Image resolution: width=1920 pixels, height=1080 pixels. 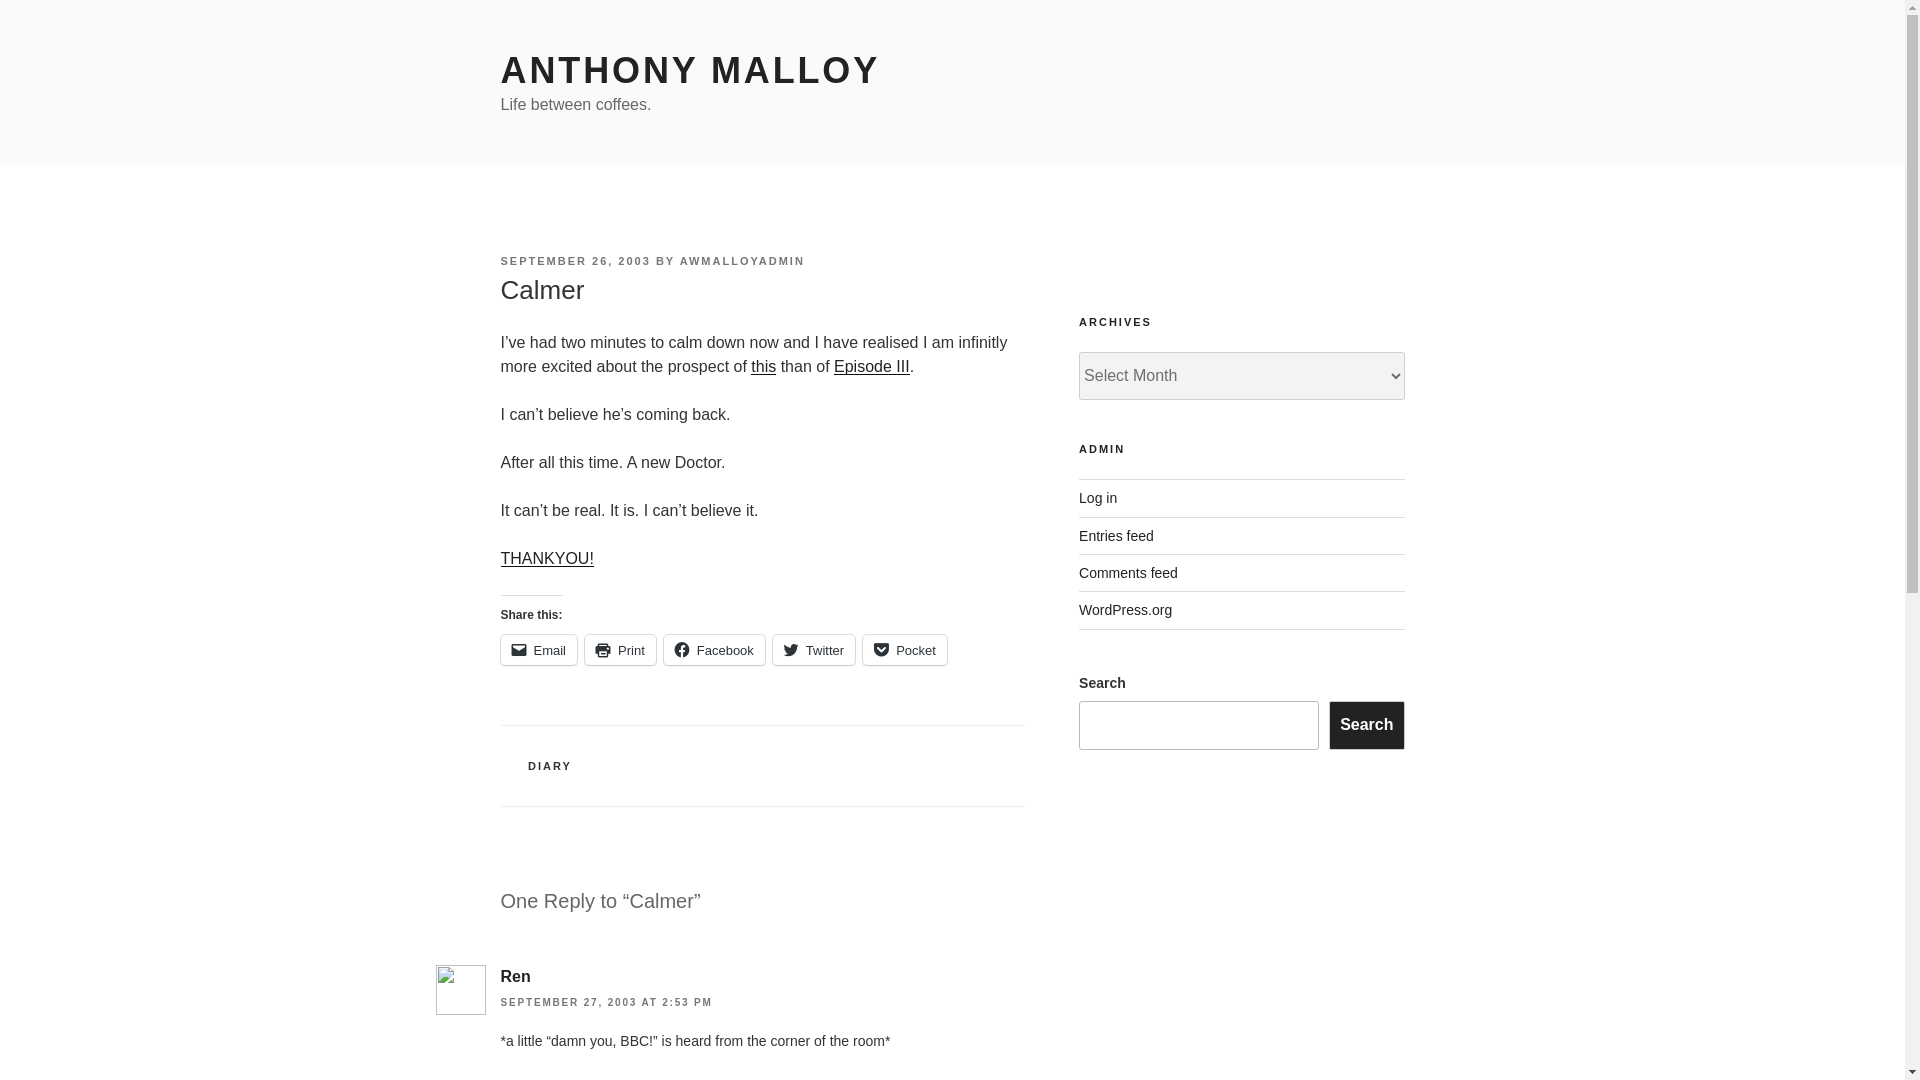 I want to click on Click to share on Twitter, so click(x=814, y=650).